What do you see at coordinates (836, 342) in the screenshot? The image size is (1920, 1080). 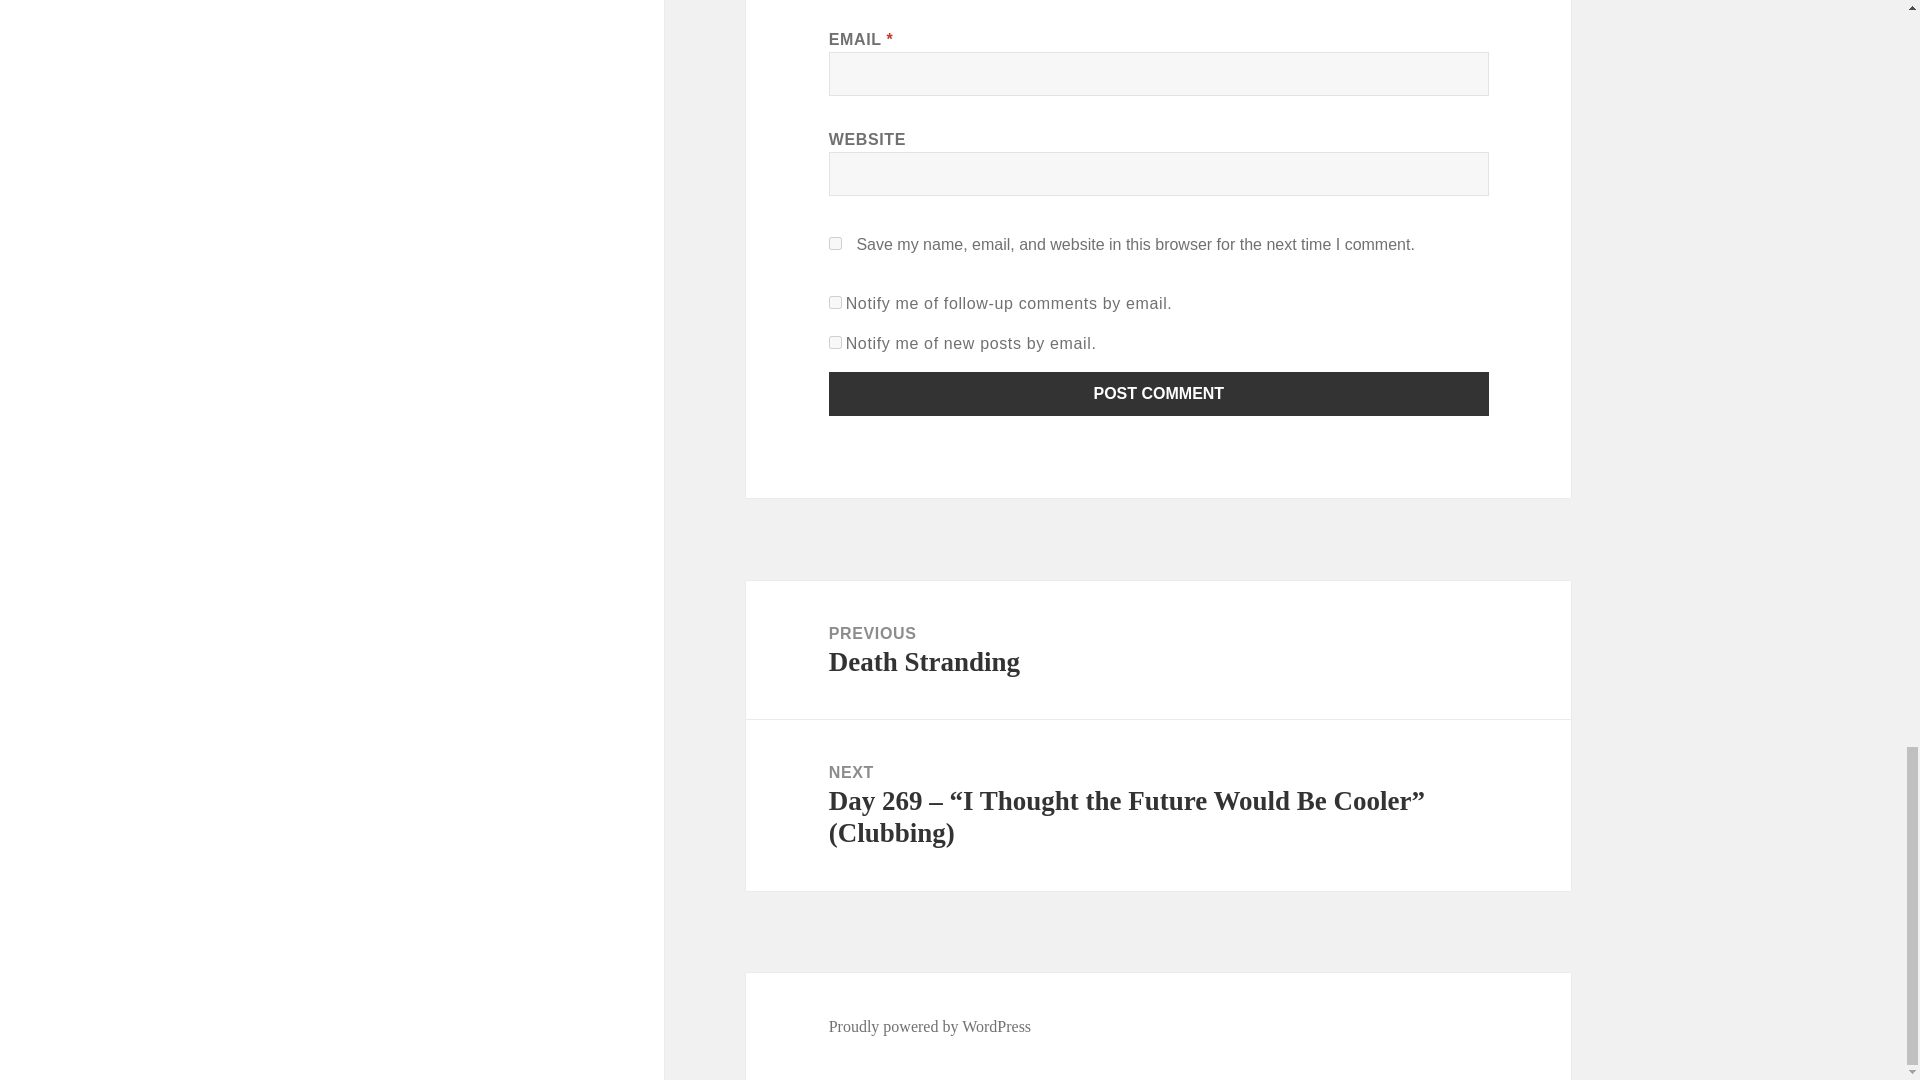 I see `Proudly powered by WordPress` at bounding box center [836, 342].